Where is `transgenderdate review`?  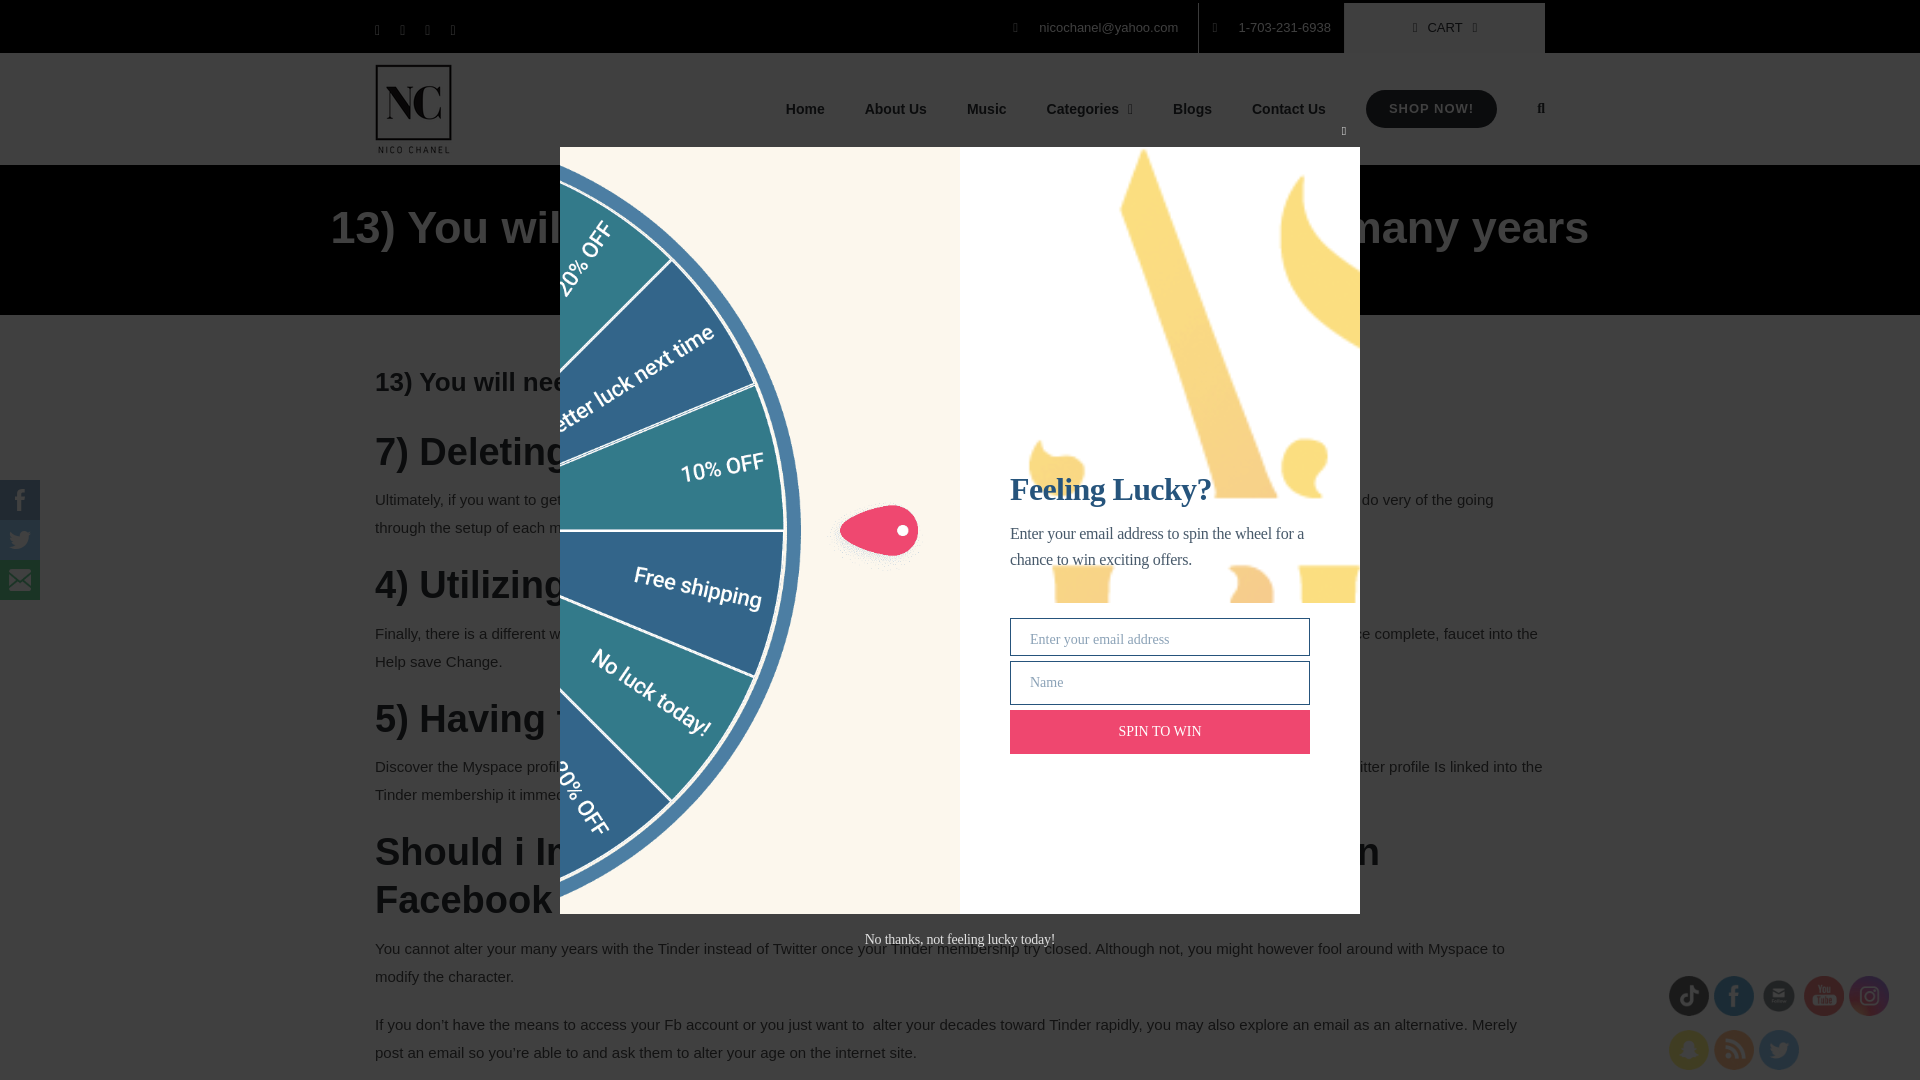
transgenderdate review is located at coordinates (807, 266).